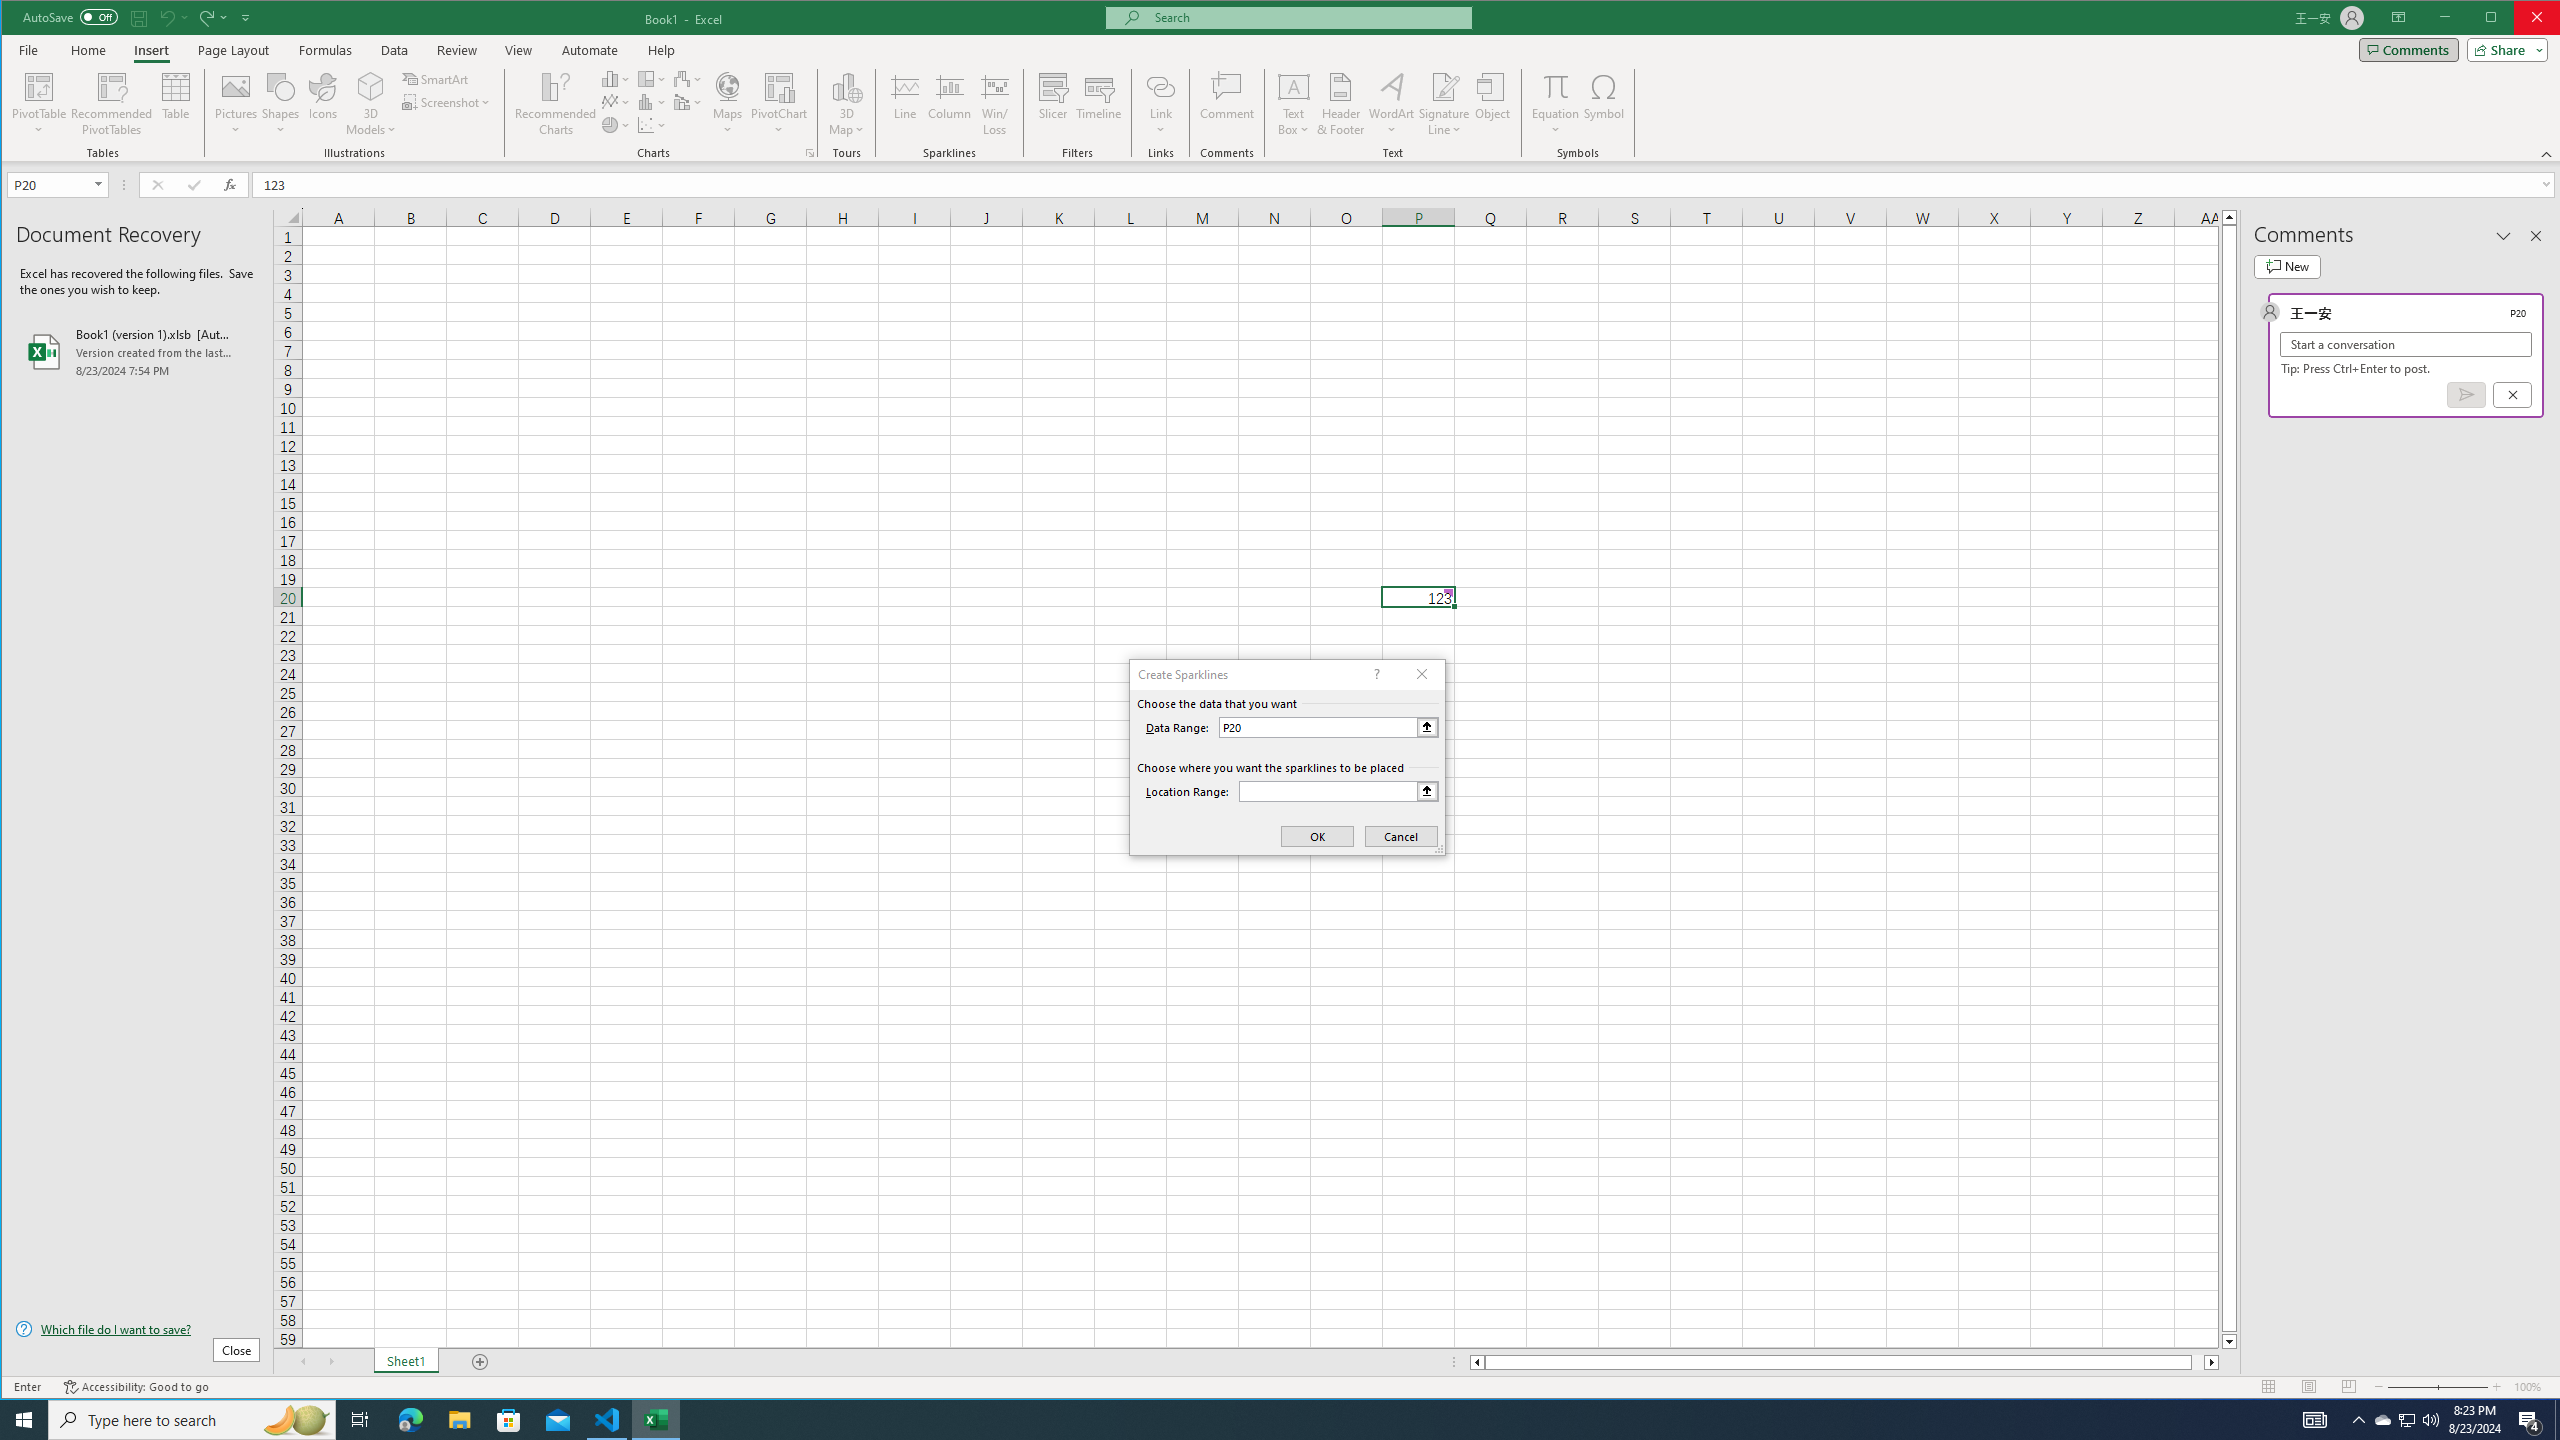  I want to click on Insert Scatter (X, Y) or Bubble Chart, so click(652, 124).